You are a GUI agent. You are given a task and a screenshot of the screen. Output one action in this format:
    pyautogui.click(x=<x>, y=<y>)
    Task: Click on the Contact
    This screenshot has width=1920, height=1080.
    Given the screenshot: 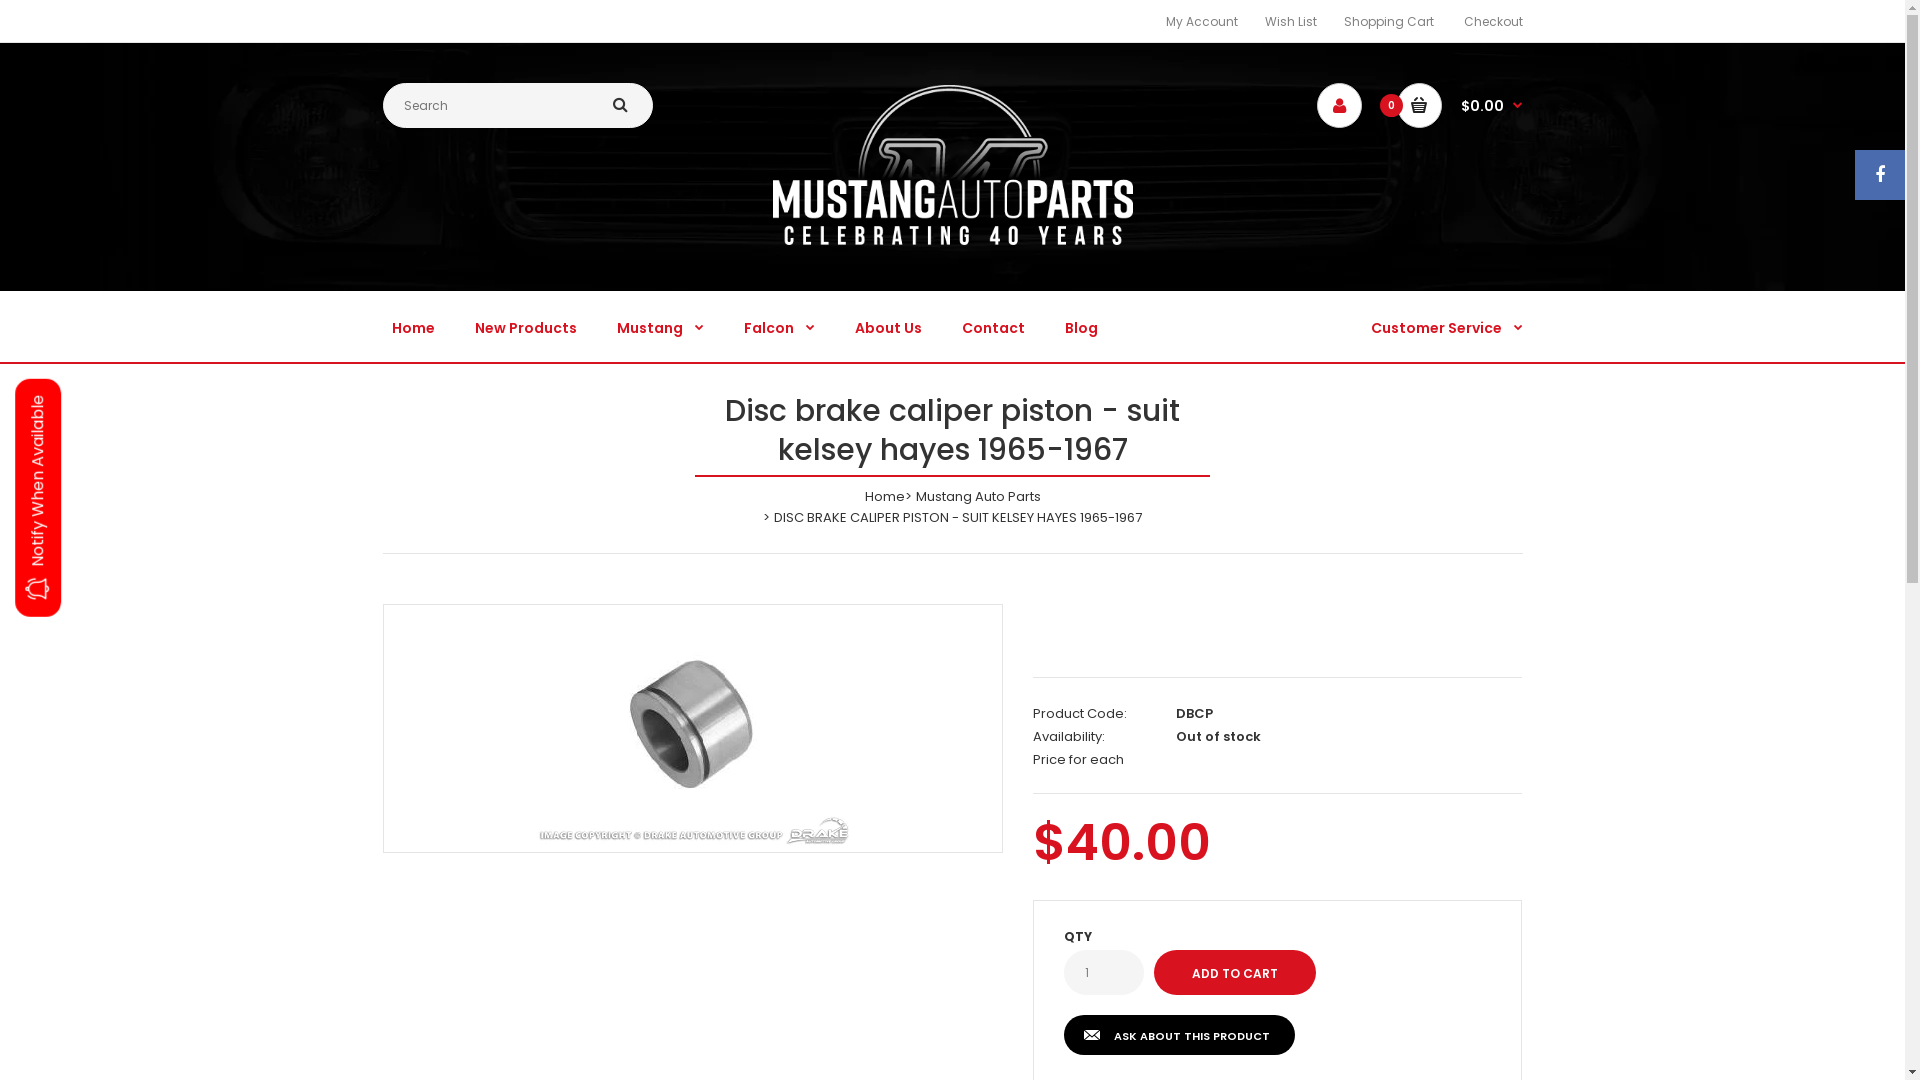 What is the action you would take?
    pyautogui.click(x=994, y=326)
    